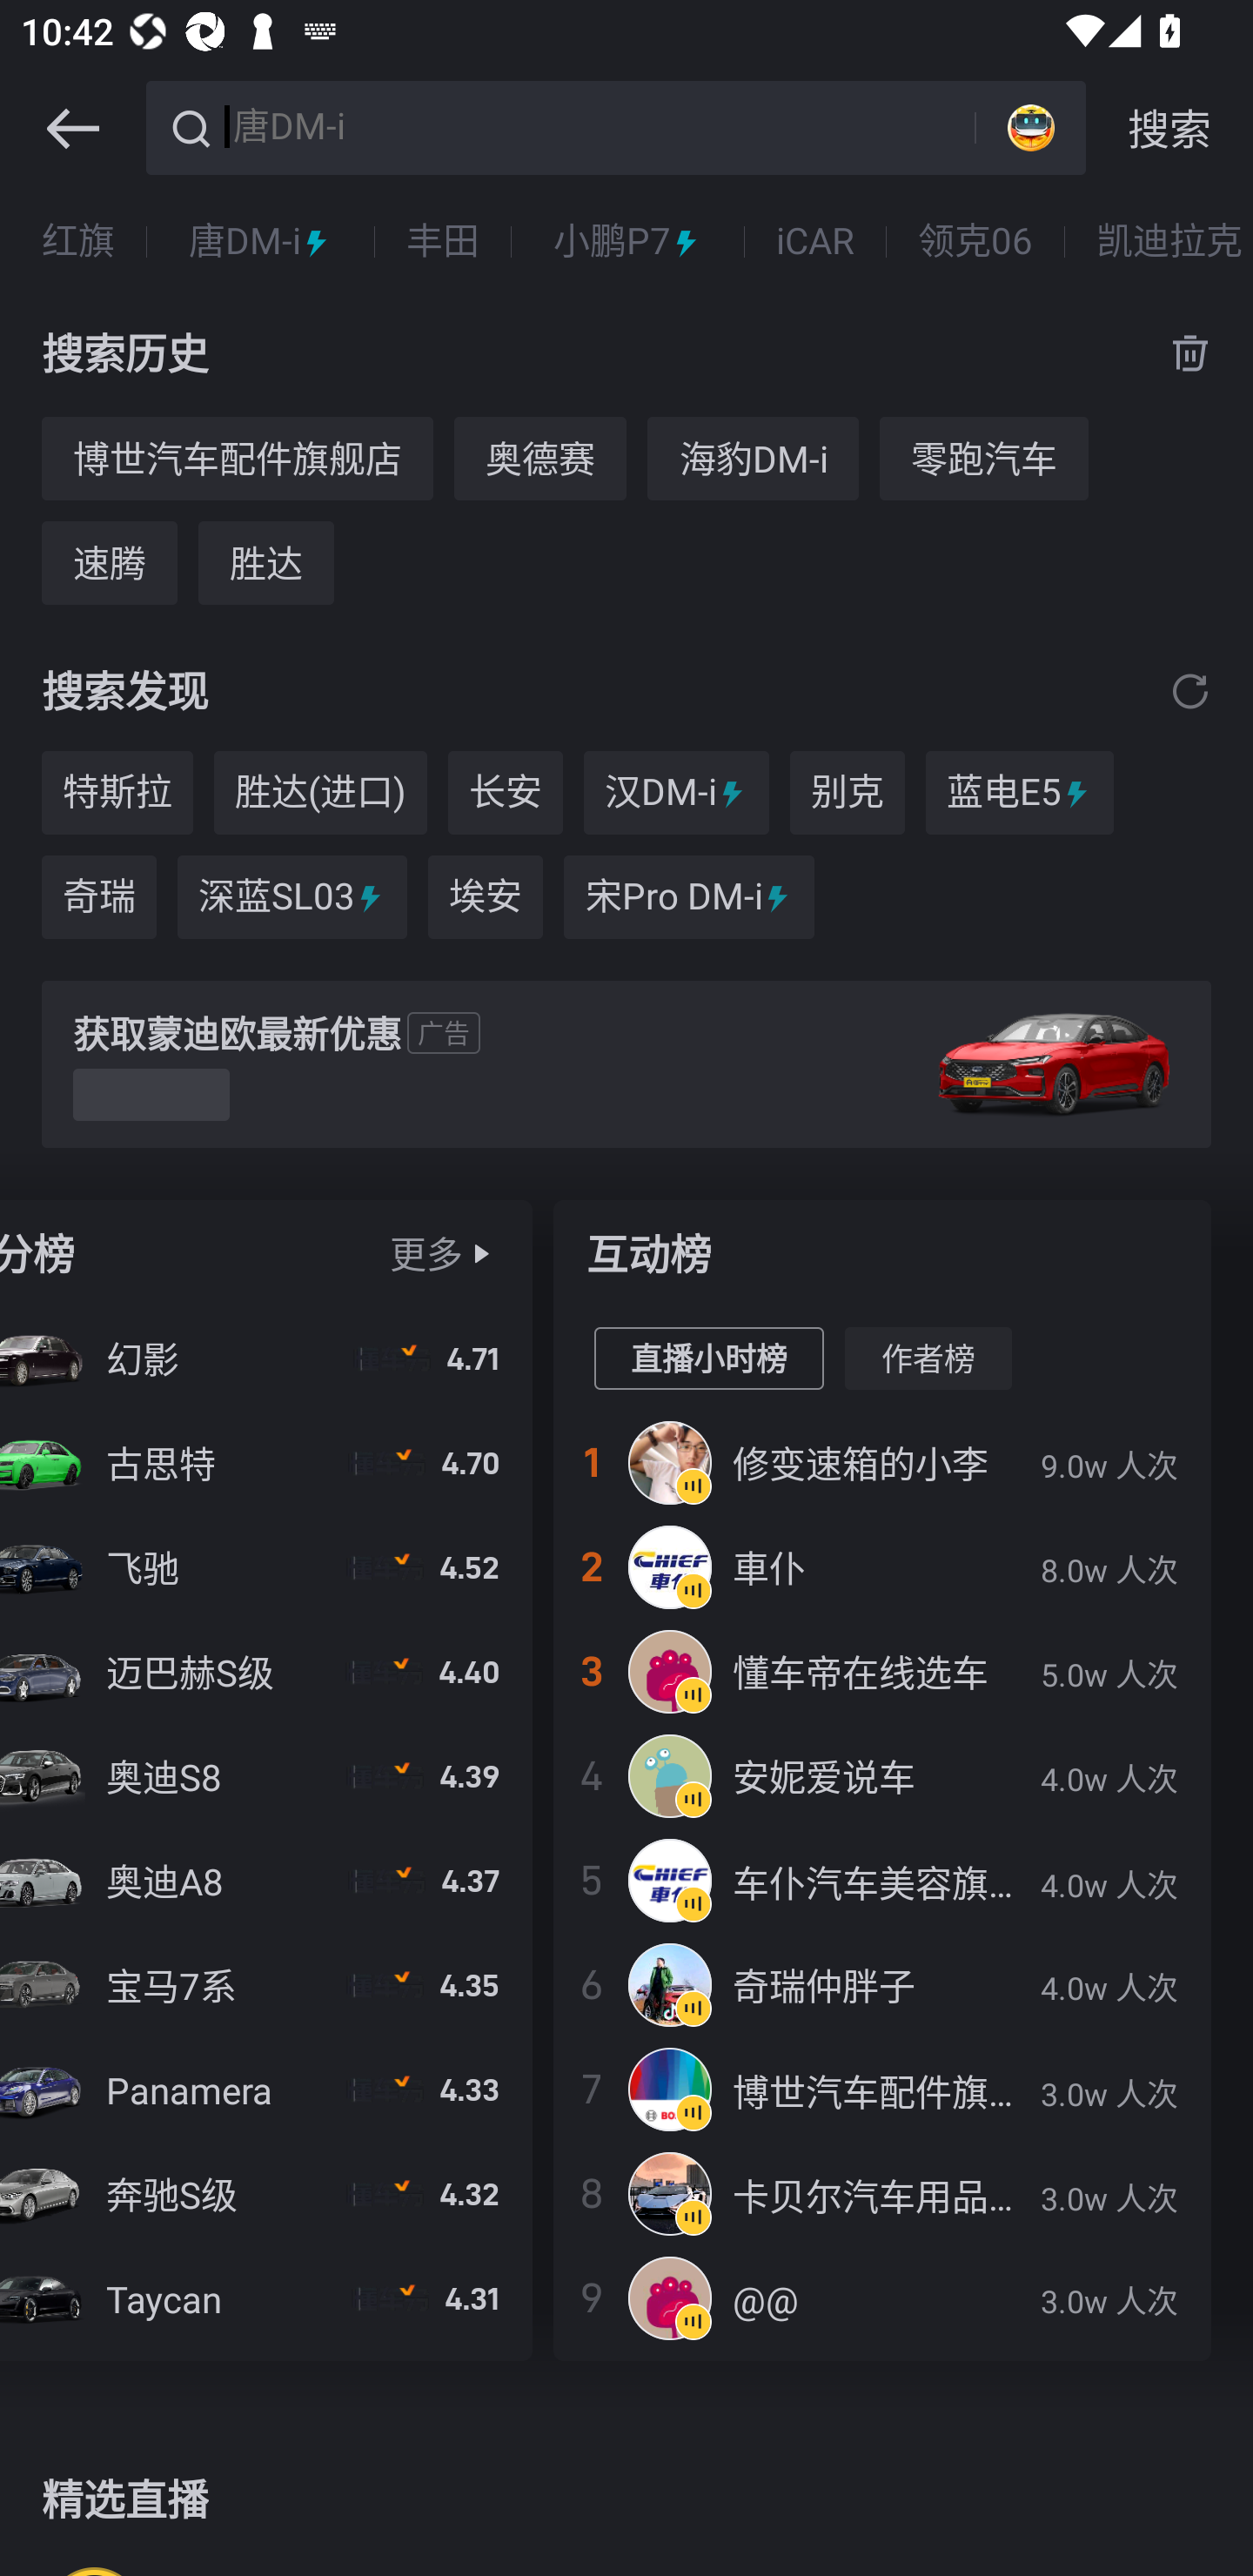 This screenshot has height=2576, width=1253. I want to click on 安妮爱说车 4.0w 人次, so click(881, 1775).